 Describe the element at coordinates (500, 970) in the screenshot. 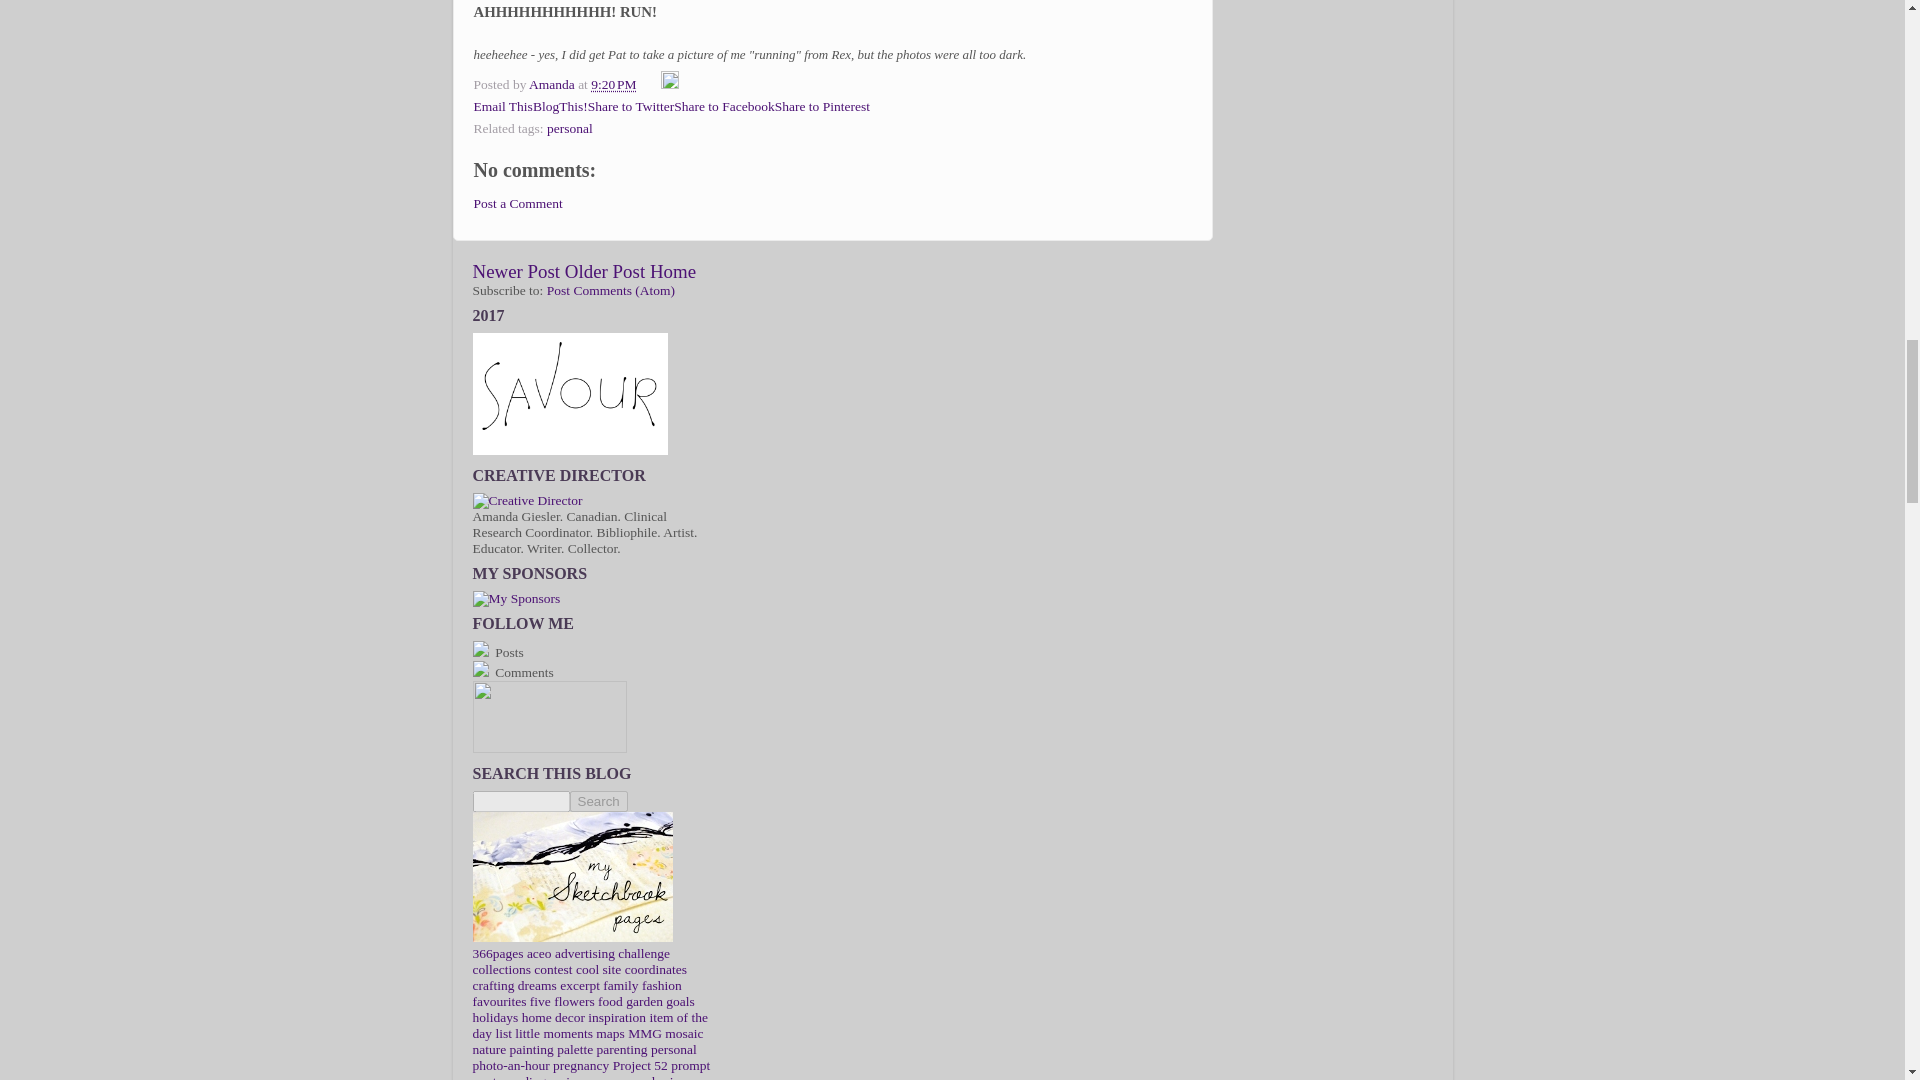

I see `collections` at that location.